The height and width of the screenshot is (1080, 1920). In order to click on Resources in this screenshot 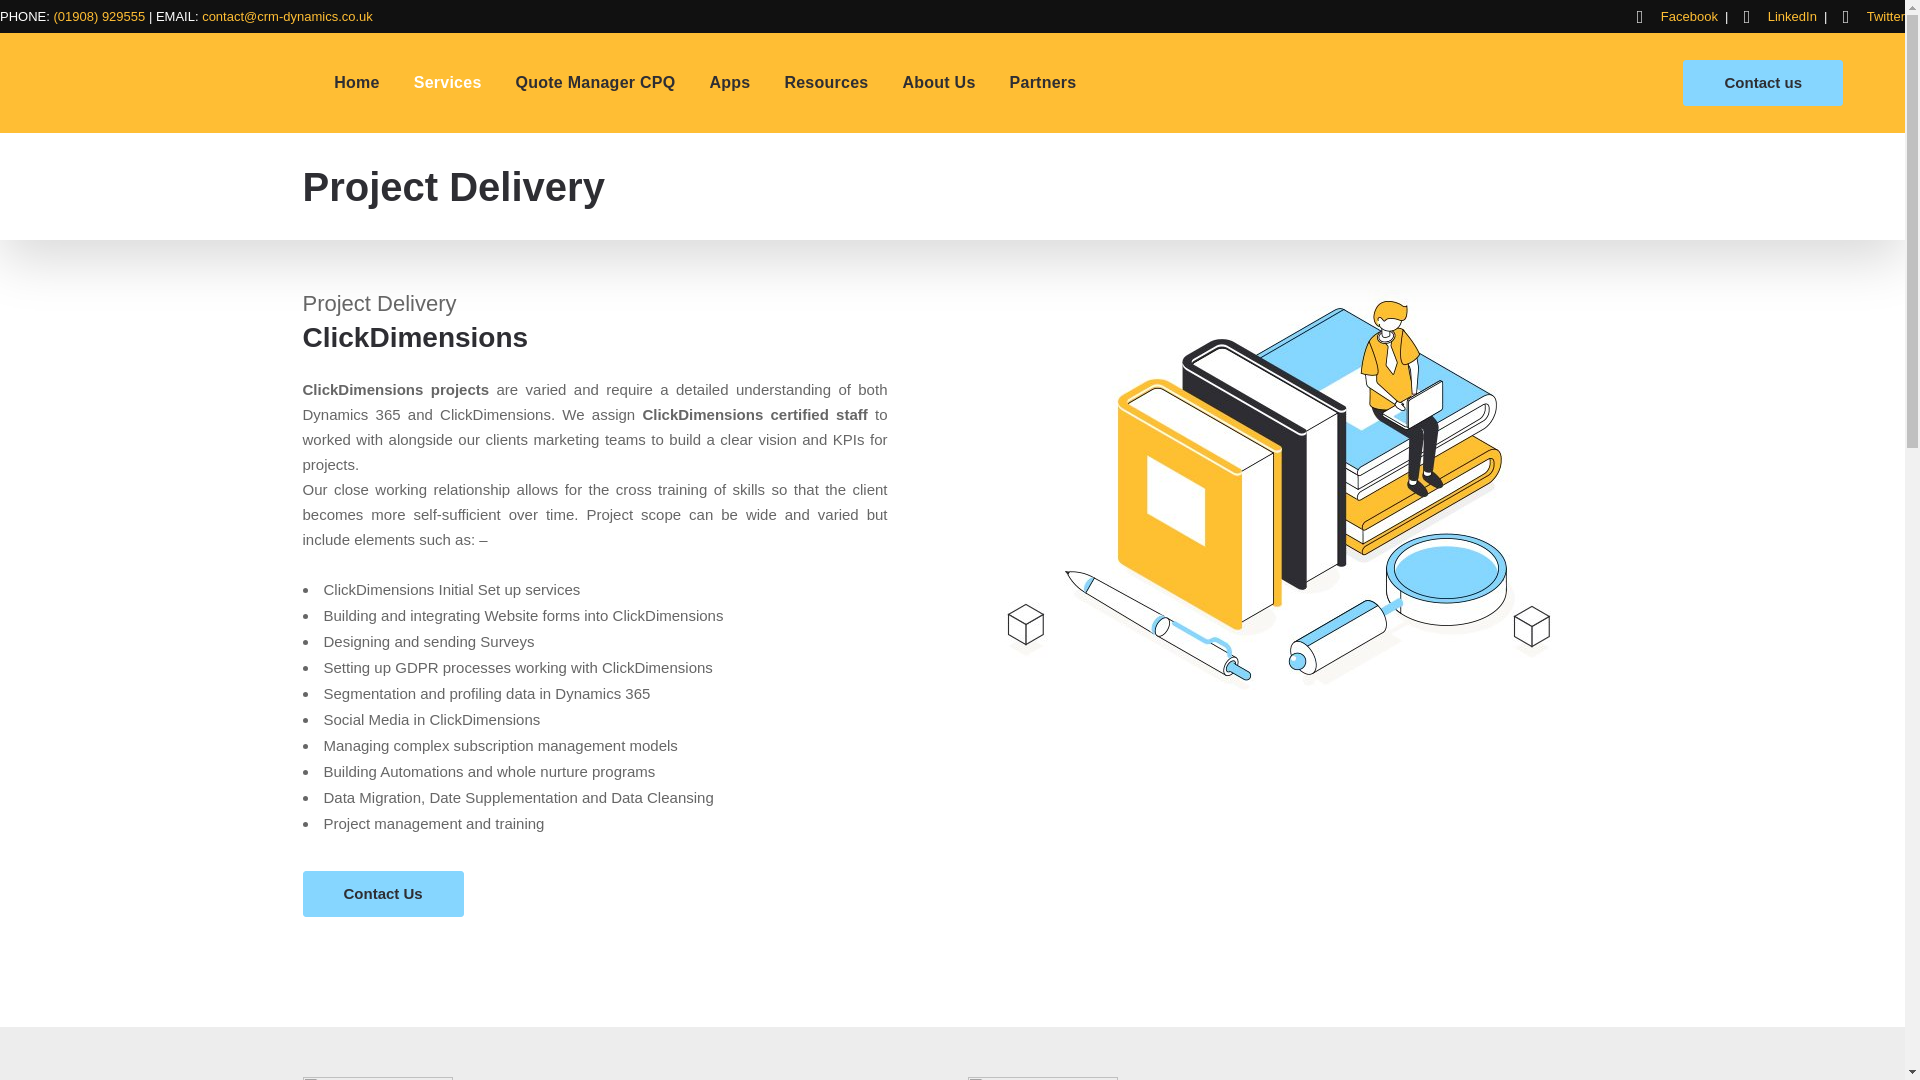, I will do `click(826, 82)`.